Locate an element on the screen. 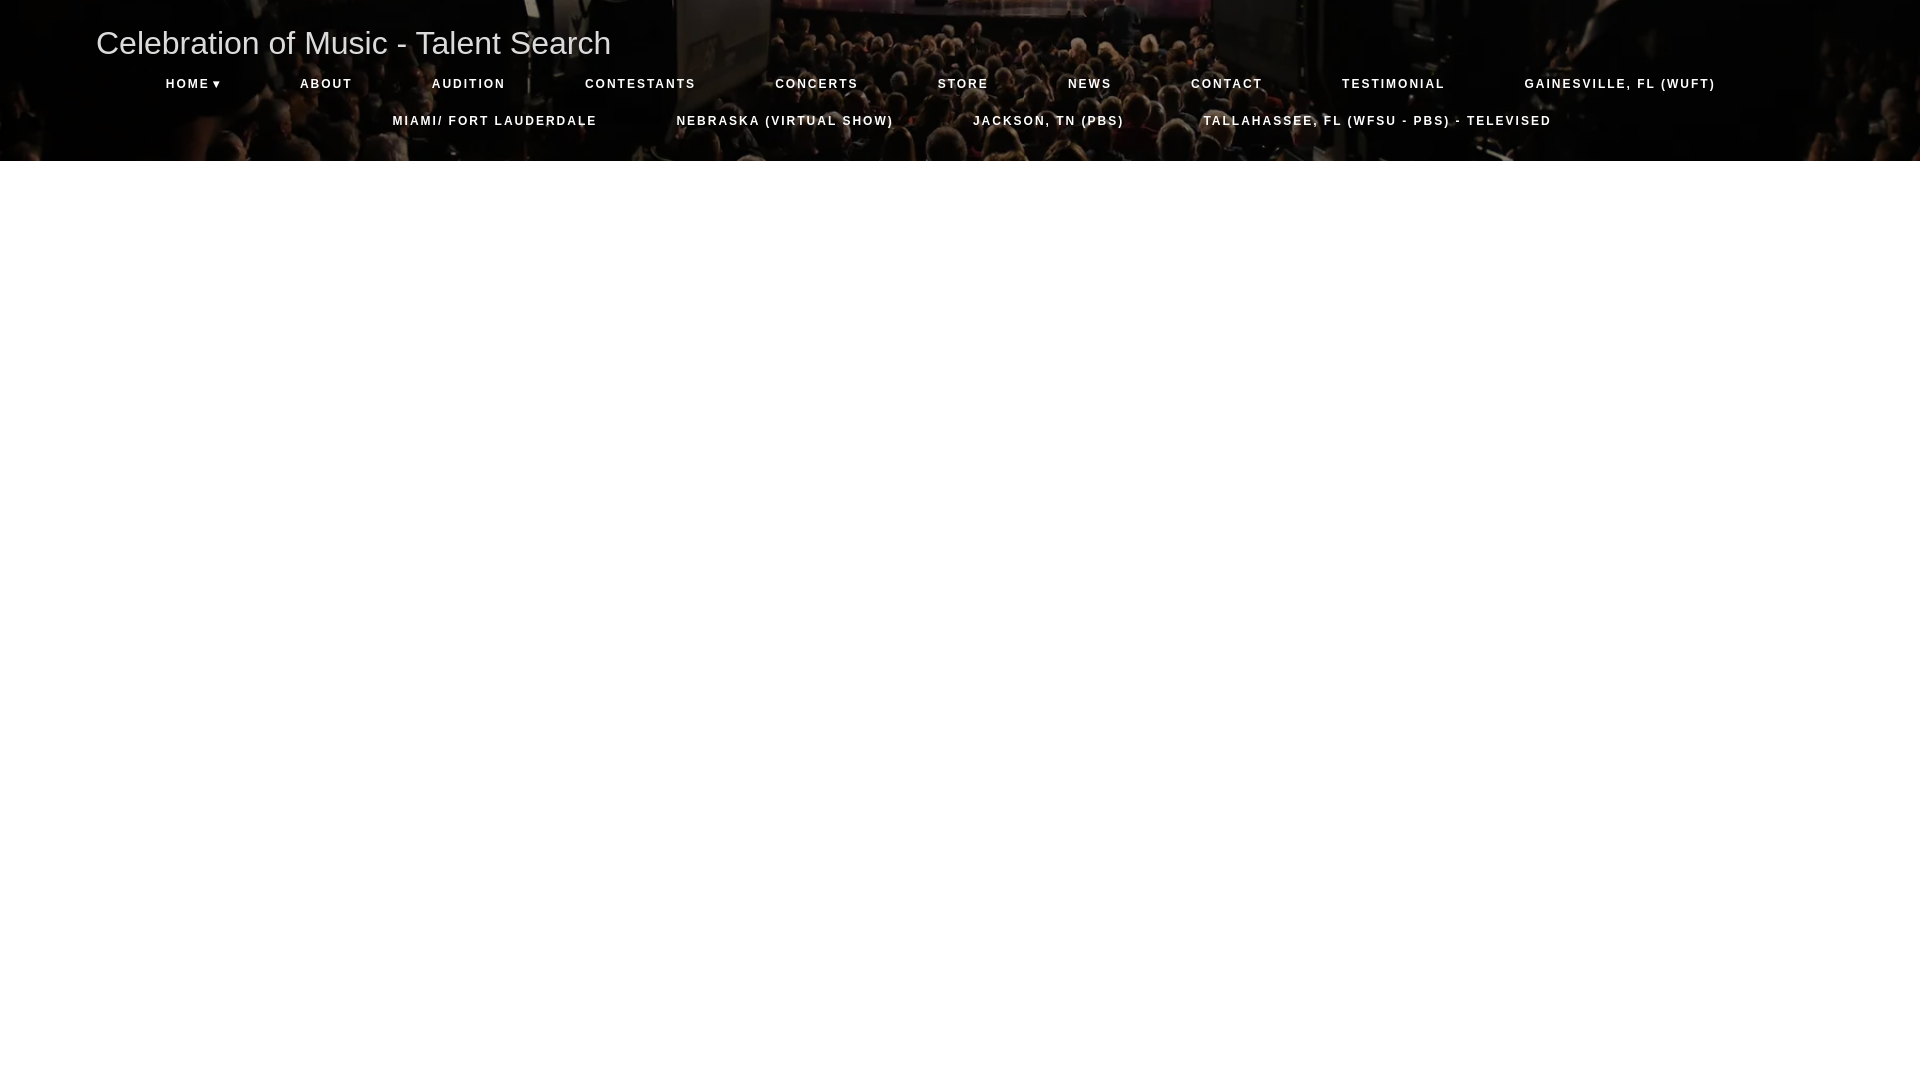  CONTACT is located at coordinates (1226, 84).